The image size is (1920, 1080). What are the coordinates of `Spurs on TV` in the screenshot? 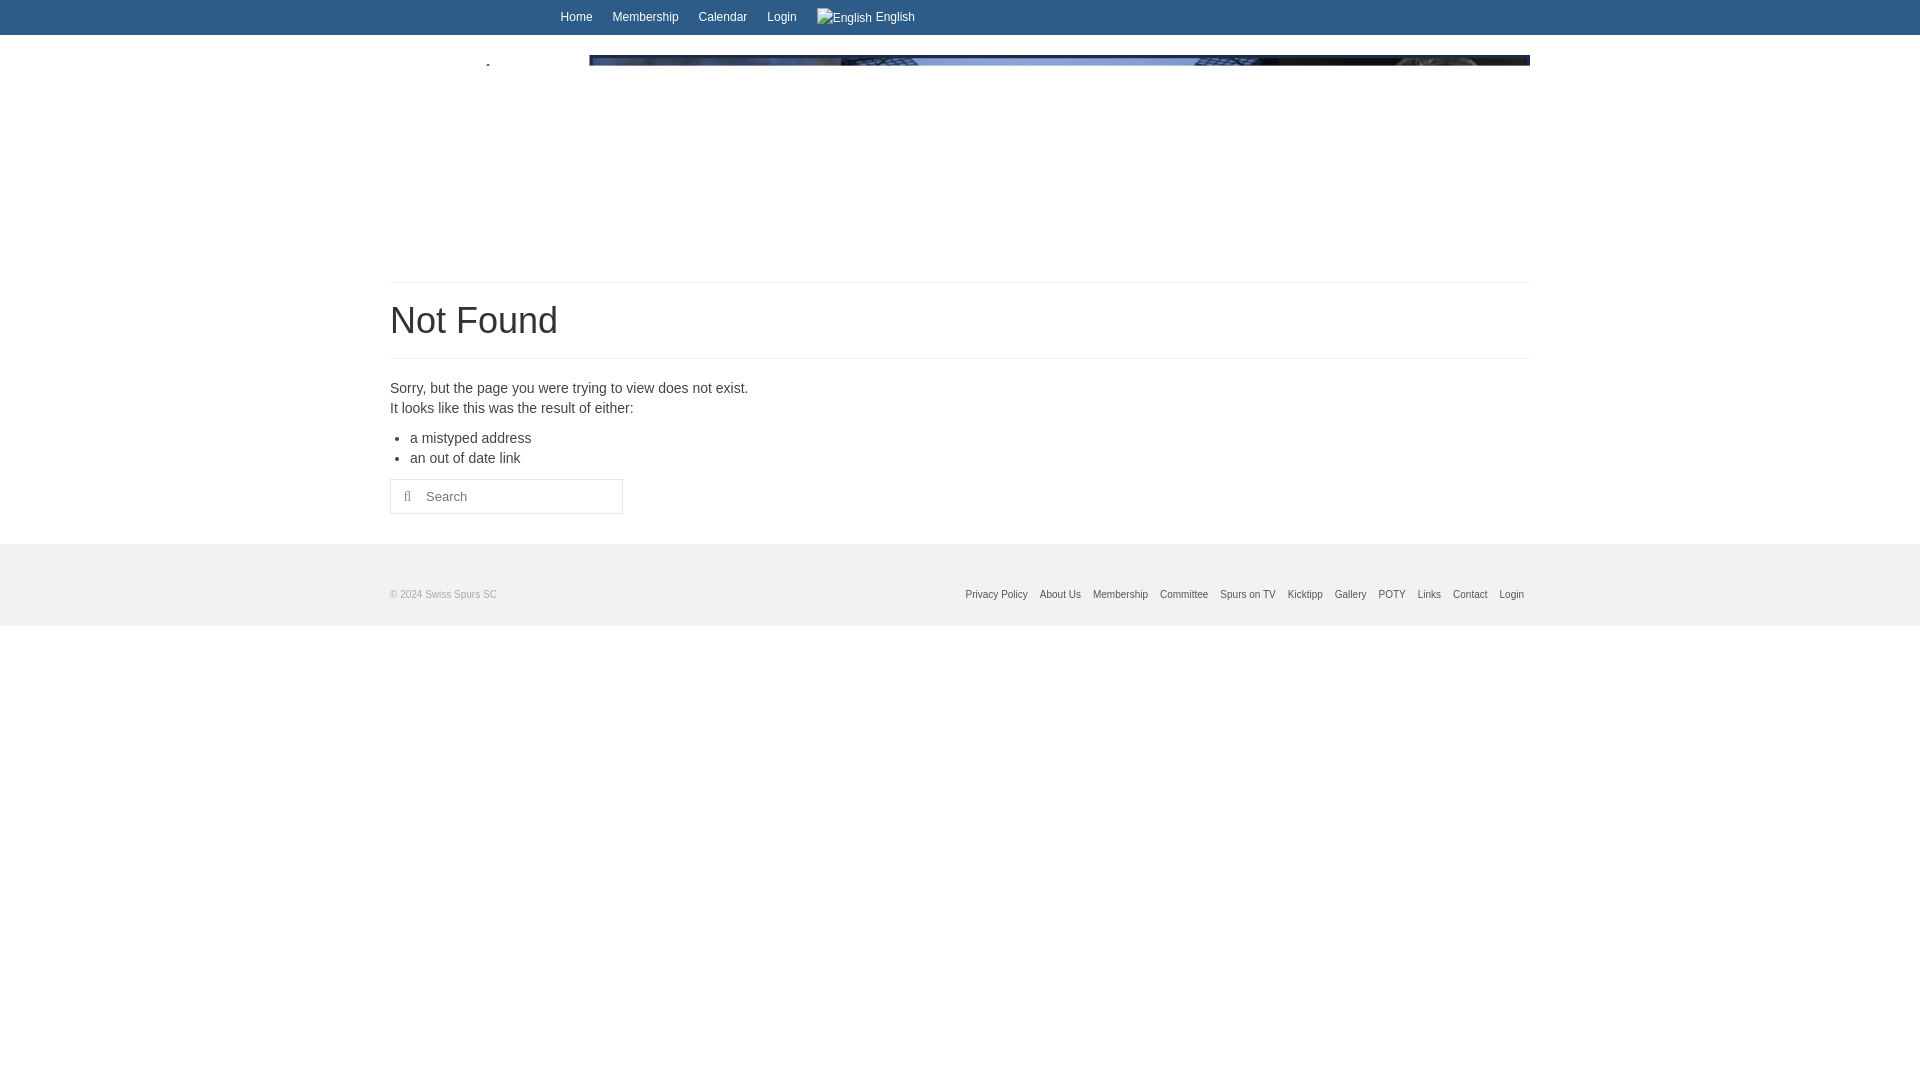 It's located at (1246, 594).